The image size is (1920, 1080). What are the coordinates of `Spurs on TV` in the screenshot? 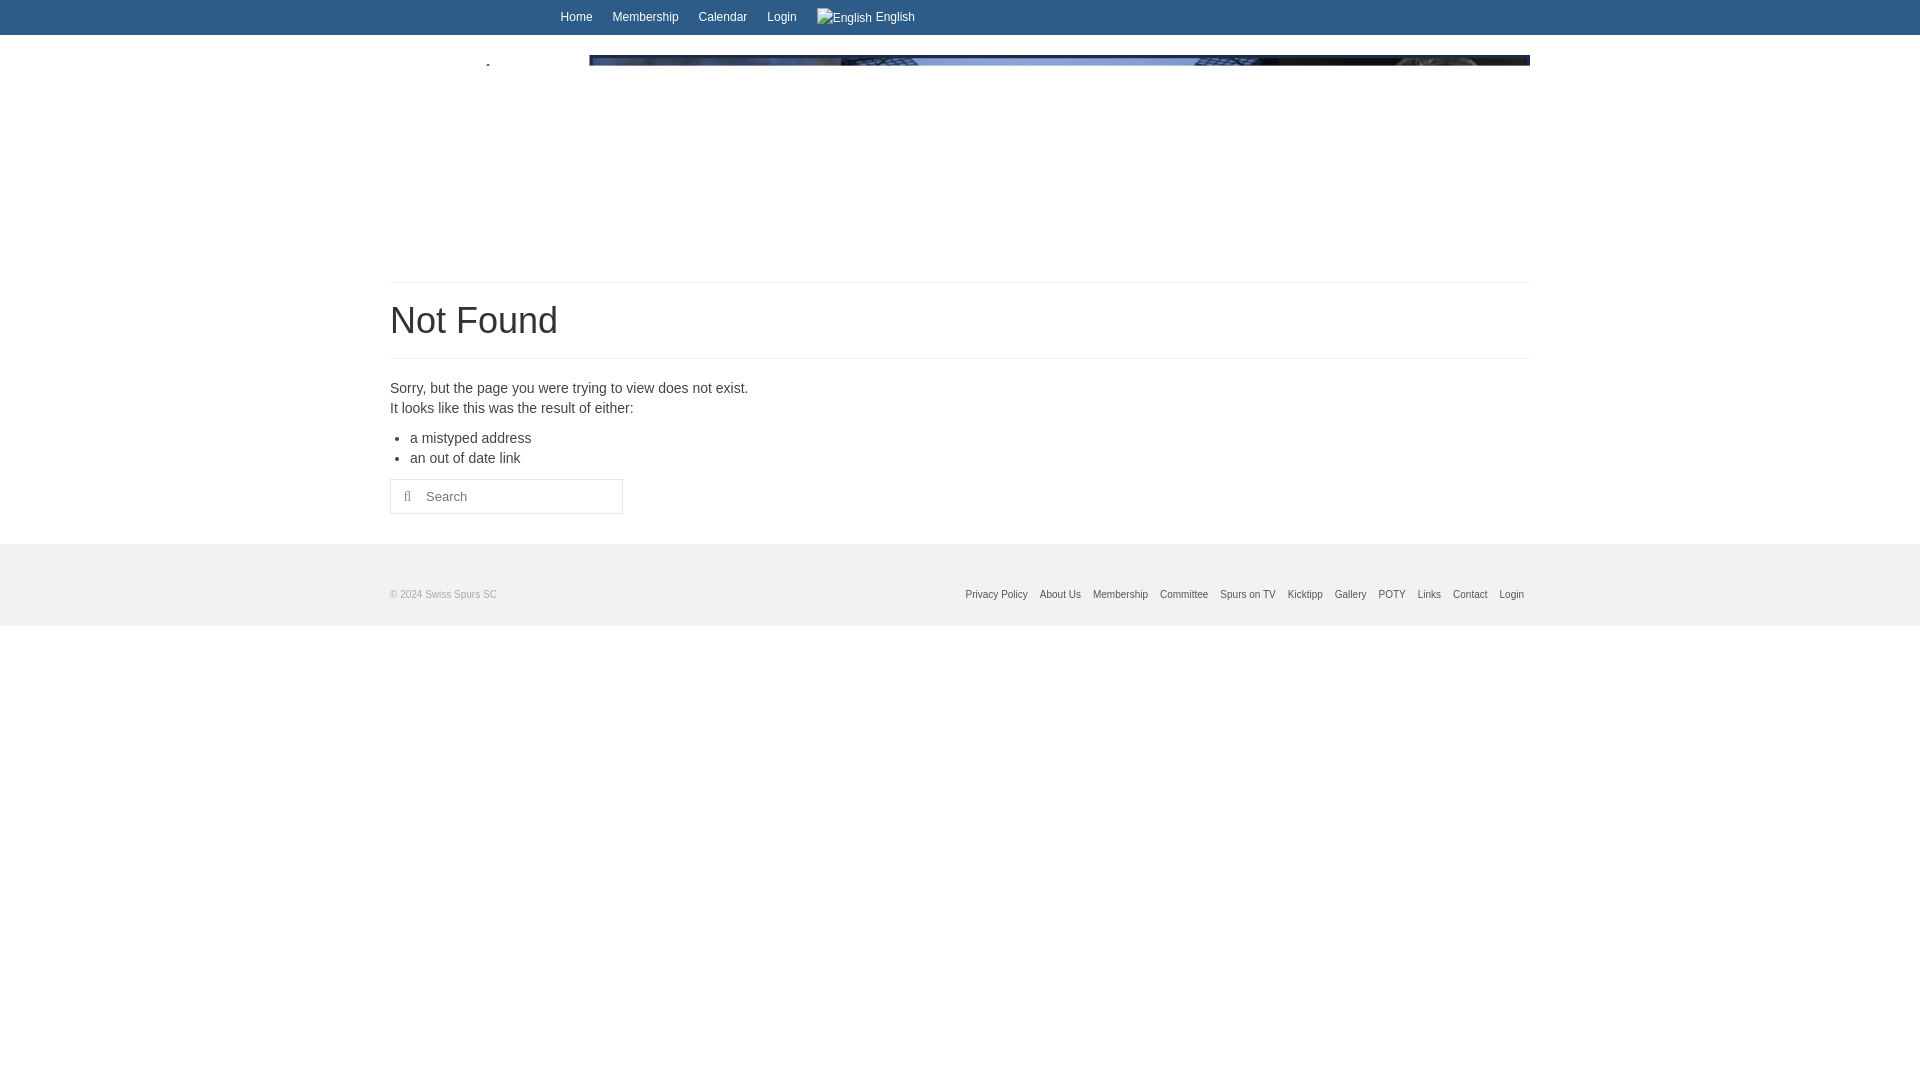 It's located at (1246, 594).